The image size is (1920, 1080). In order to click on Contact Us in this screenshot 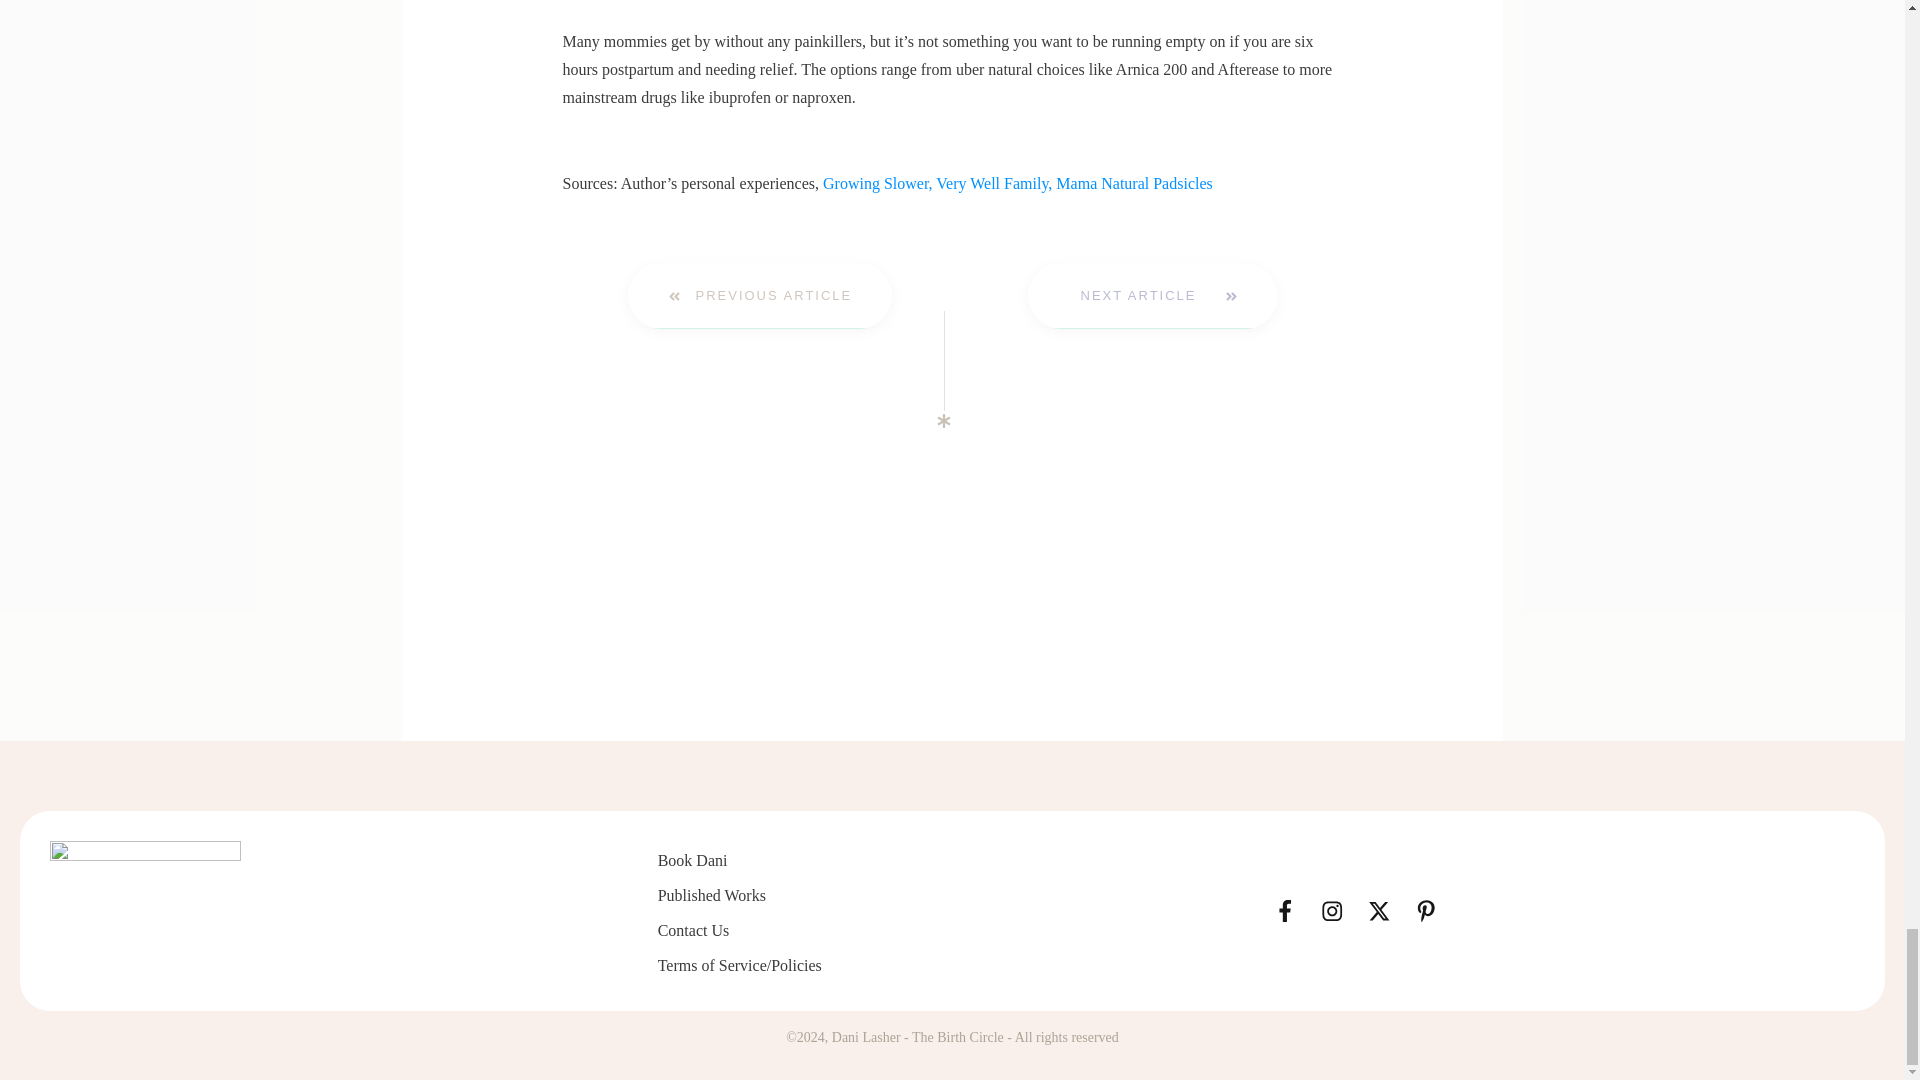, I will do `click(694, 930)`.